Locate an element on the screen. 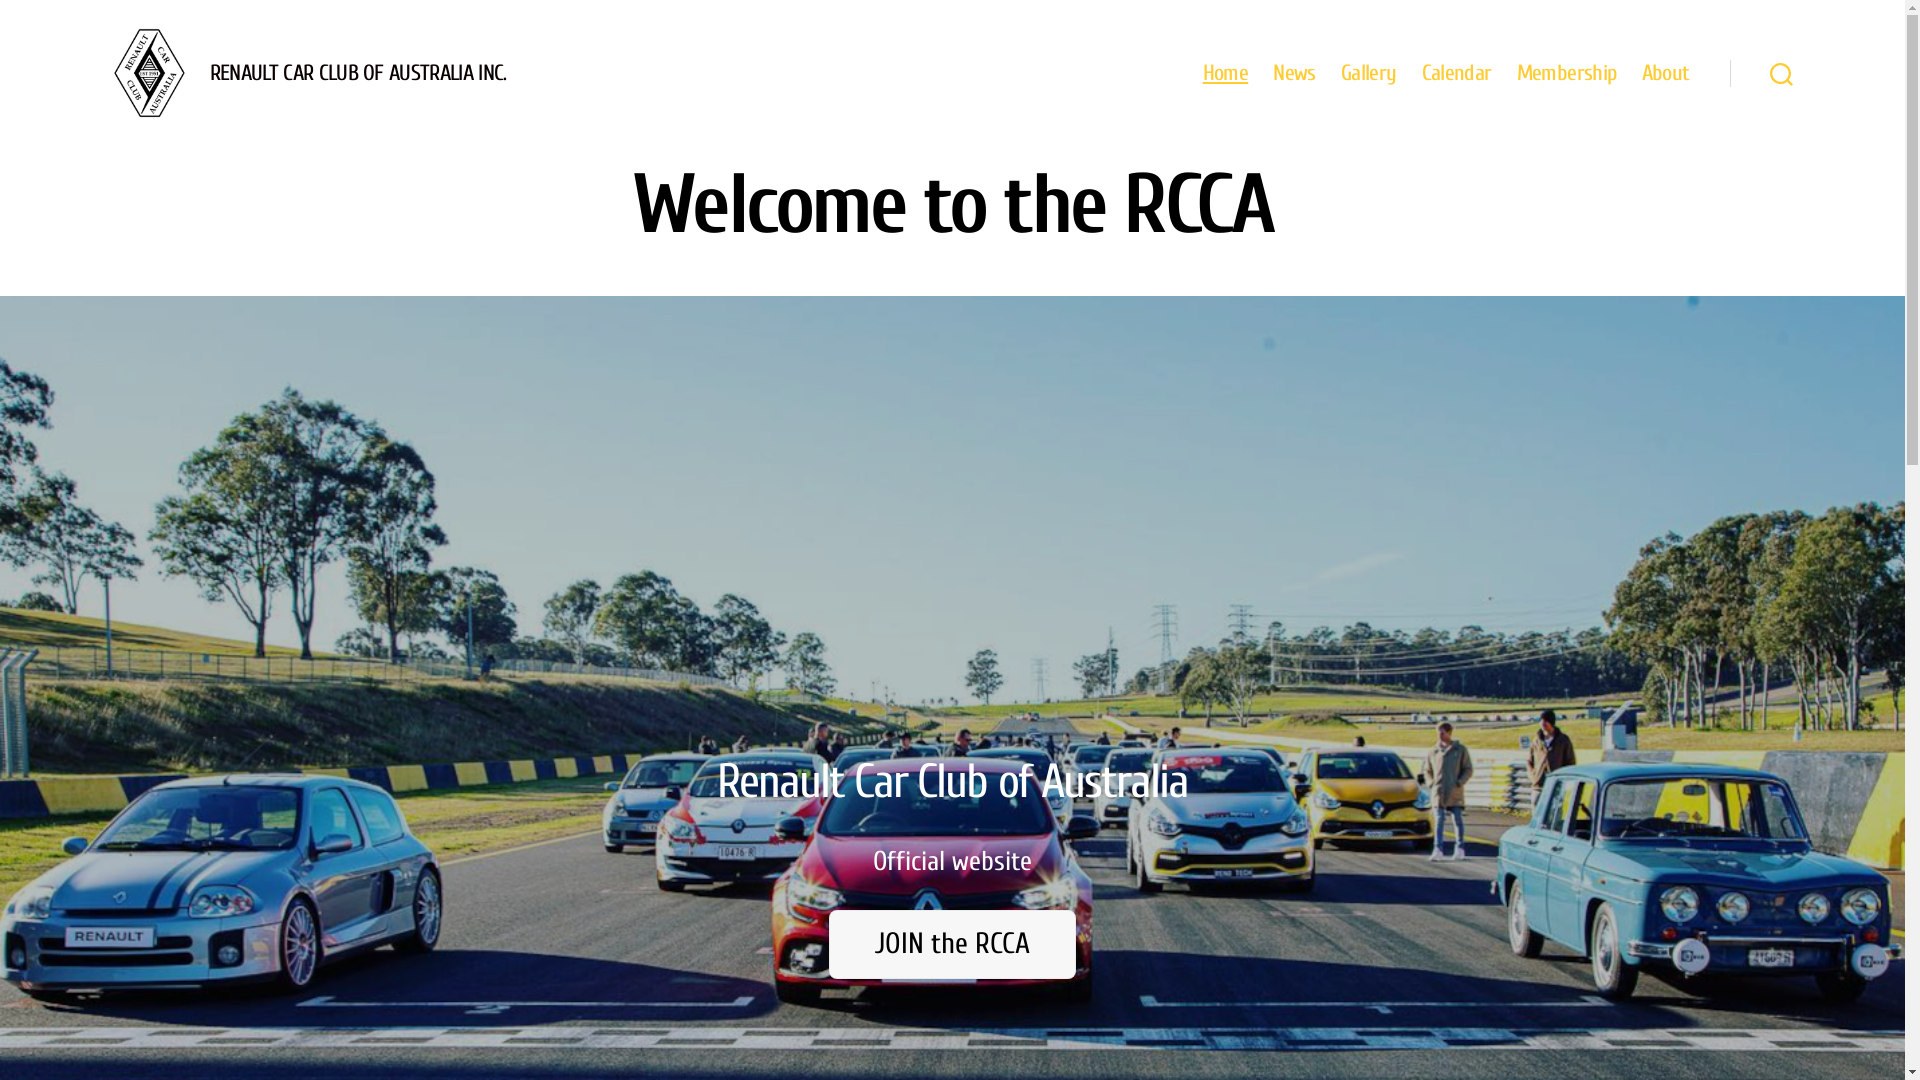 This screenshot has width=1920, height=1080. About is located at coordinates (1666, 73).